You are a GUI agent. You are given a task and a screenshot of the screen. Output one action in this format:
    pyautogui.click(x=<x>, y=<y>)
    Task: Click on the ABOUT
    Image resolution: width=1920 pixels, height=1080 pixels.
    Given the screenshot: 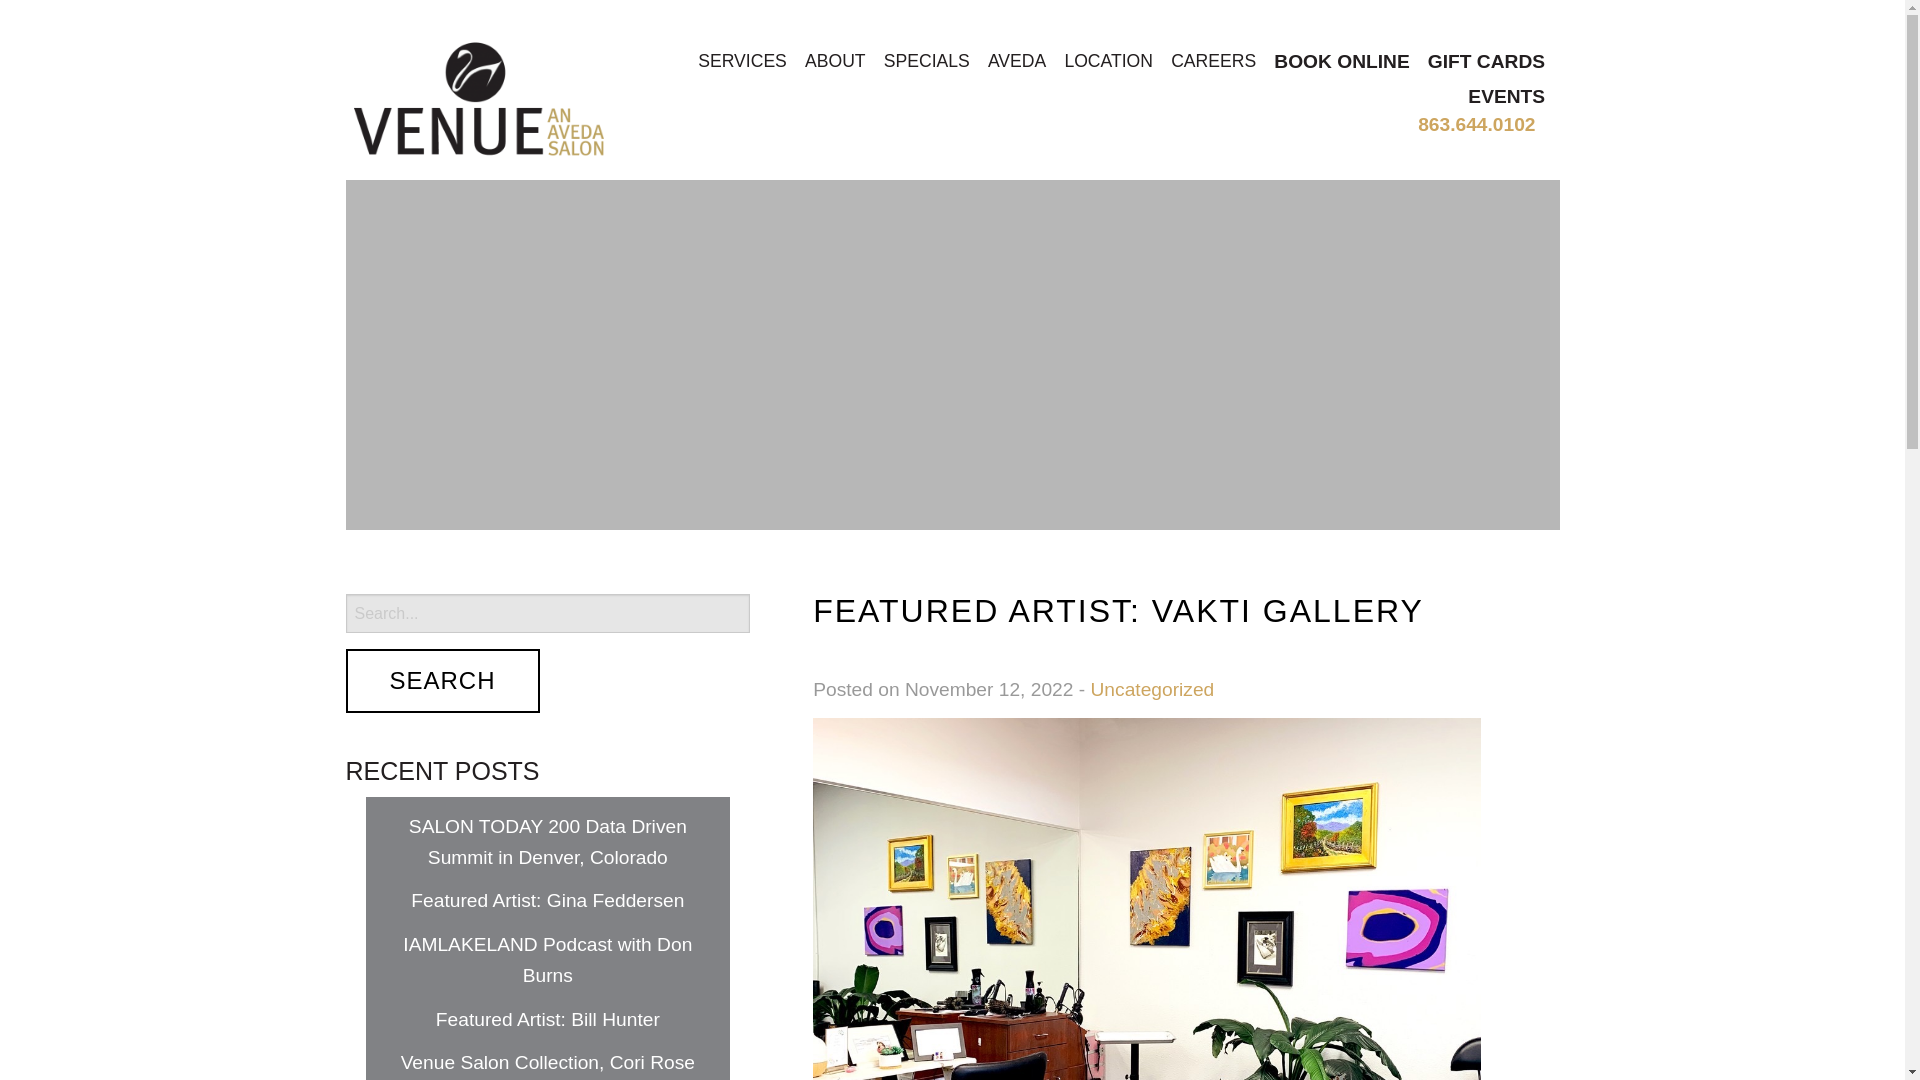 What is the action you would take?
    pyautogui.click(x=834, y=60)
    